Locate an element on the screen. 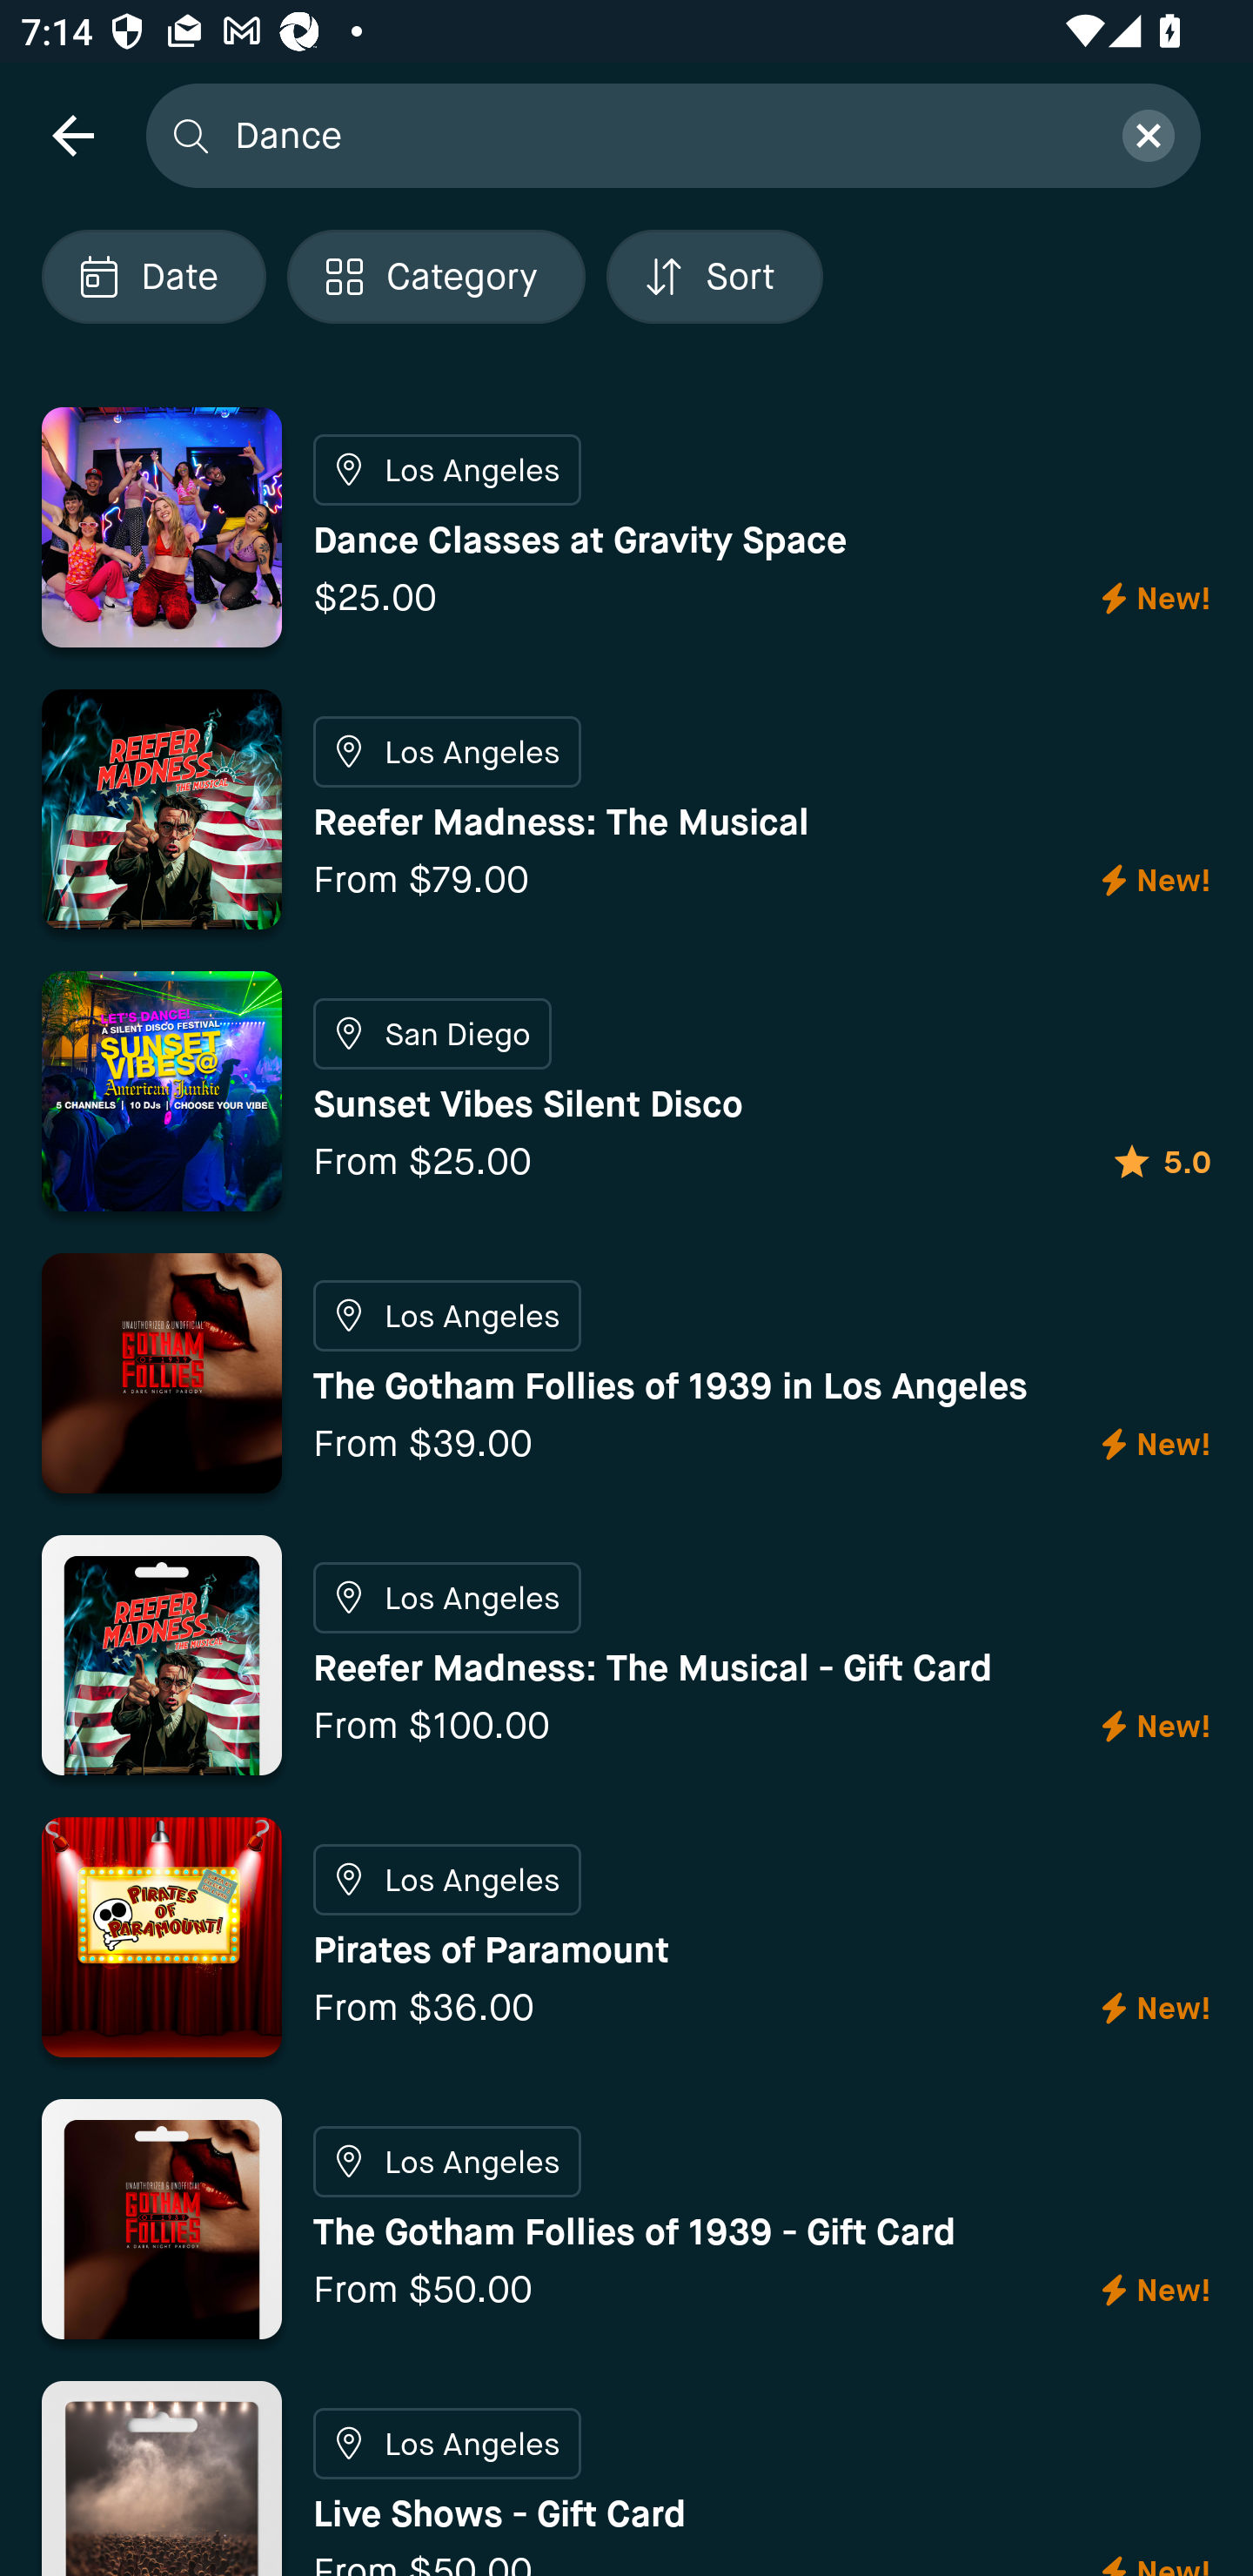  Localized description Sort is located at coordinates (714, 277).